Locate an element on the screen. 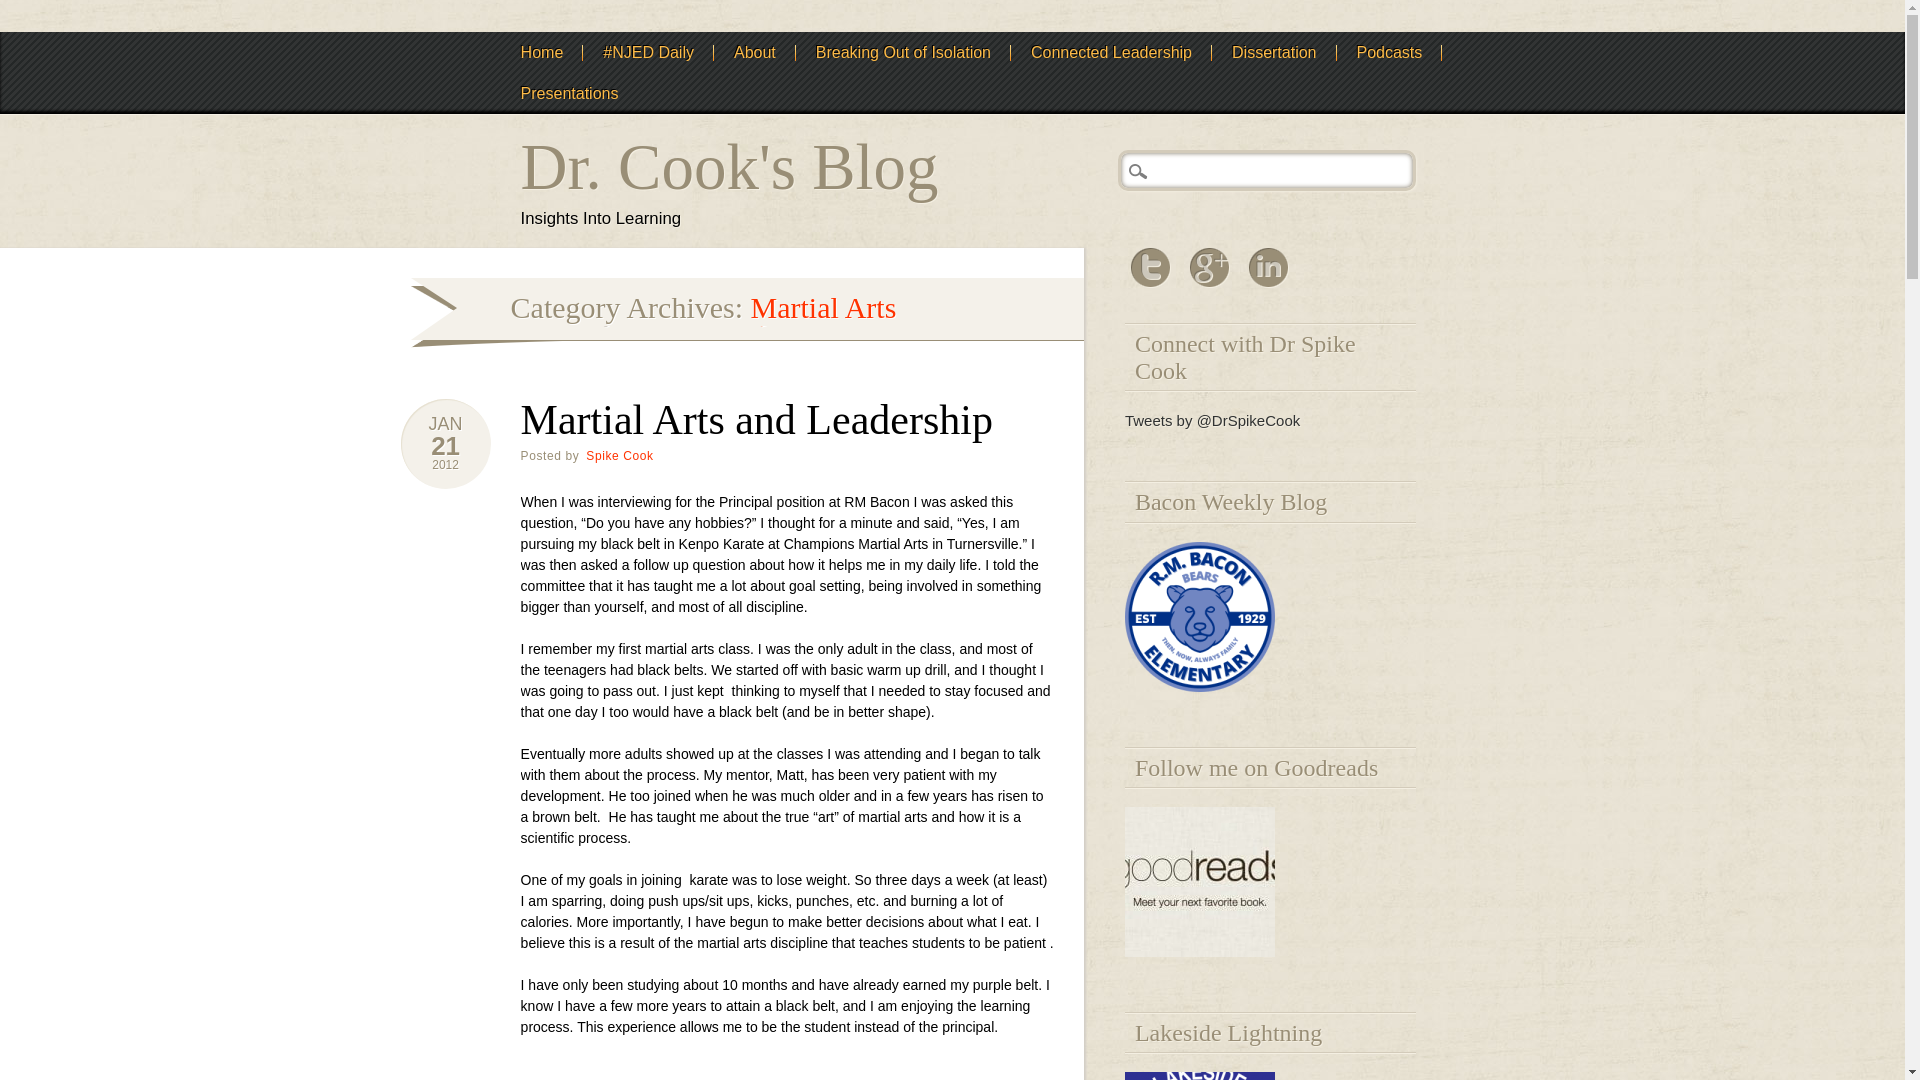 The width and height of the screenshot is (1920, 1080). Breaking Out of Isolation is located at coordinates (904, 52).